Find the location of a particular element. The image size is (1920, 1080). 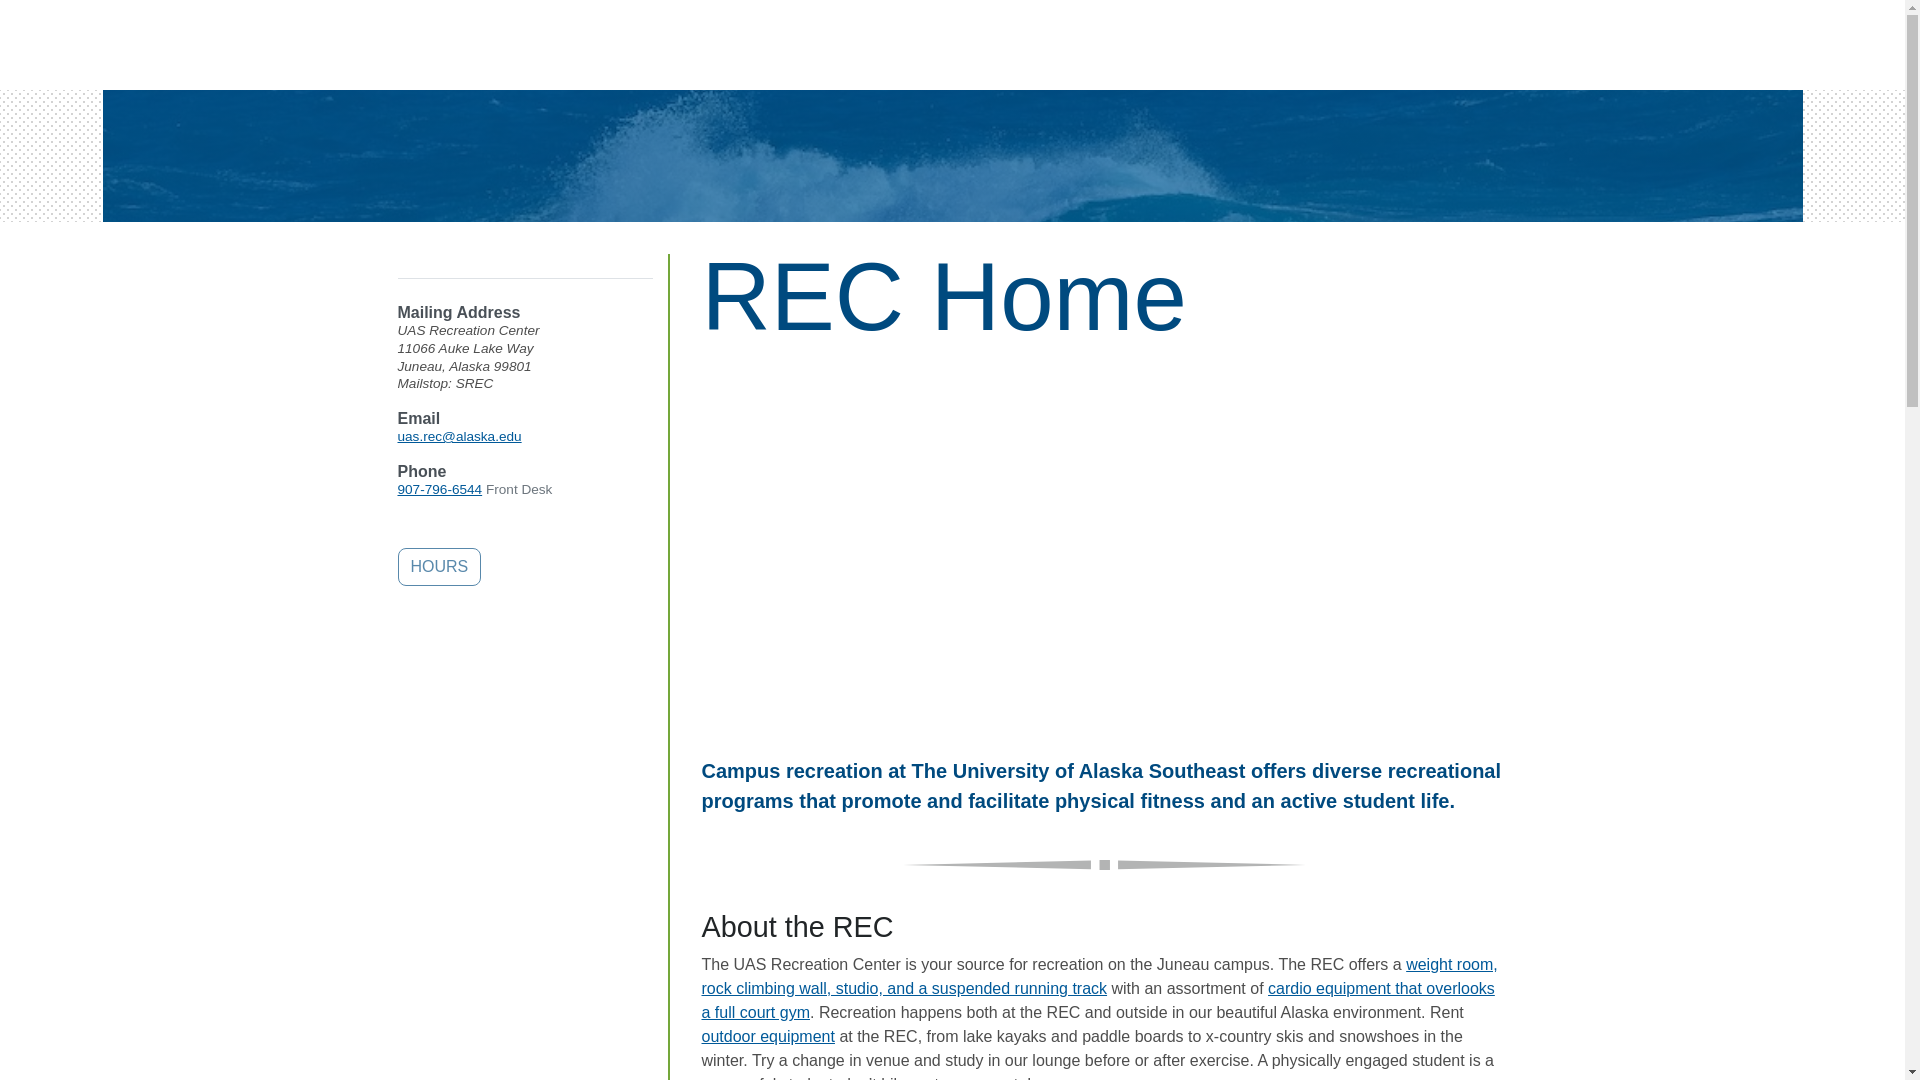

907-796-6544 is located at coordinates (440, 488).